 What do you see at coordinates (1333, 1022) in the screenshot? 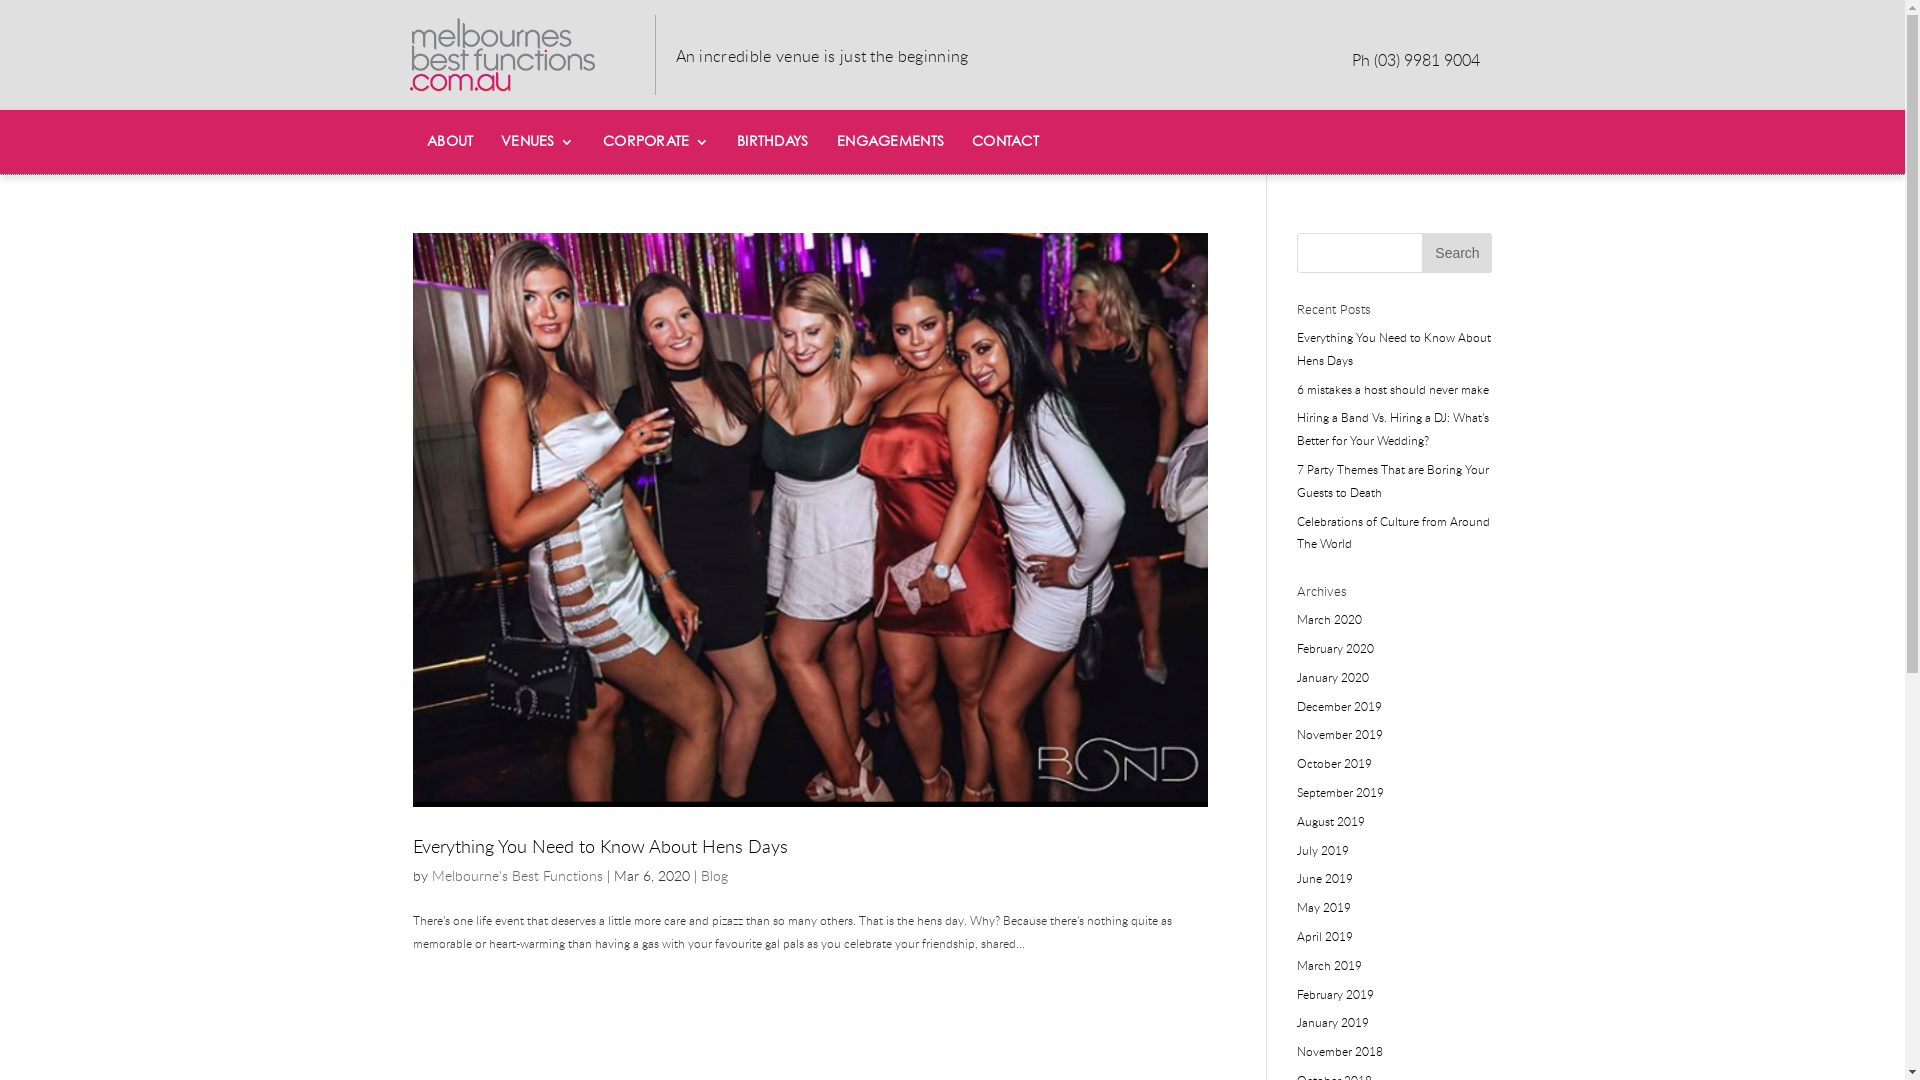
I see `January 2019` at bounding box center [1333, 1022].